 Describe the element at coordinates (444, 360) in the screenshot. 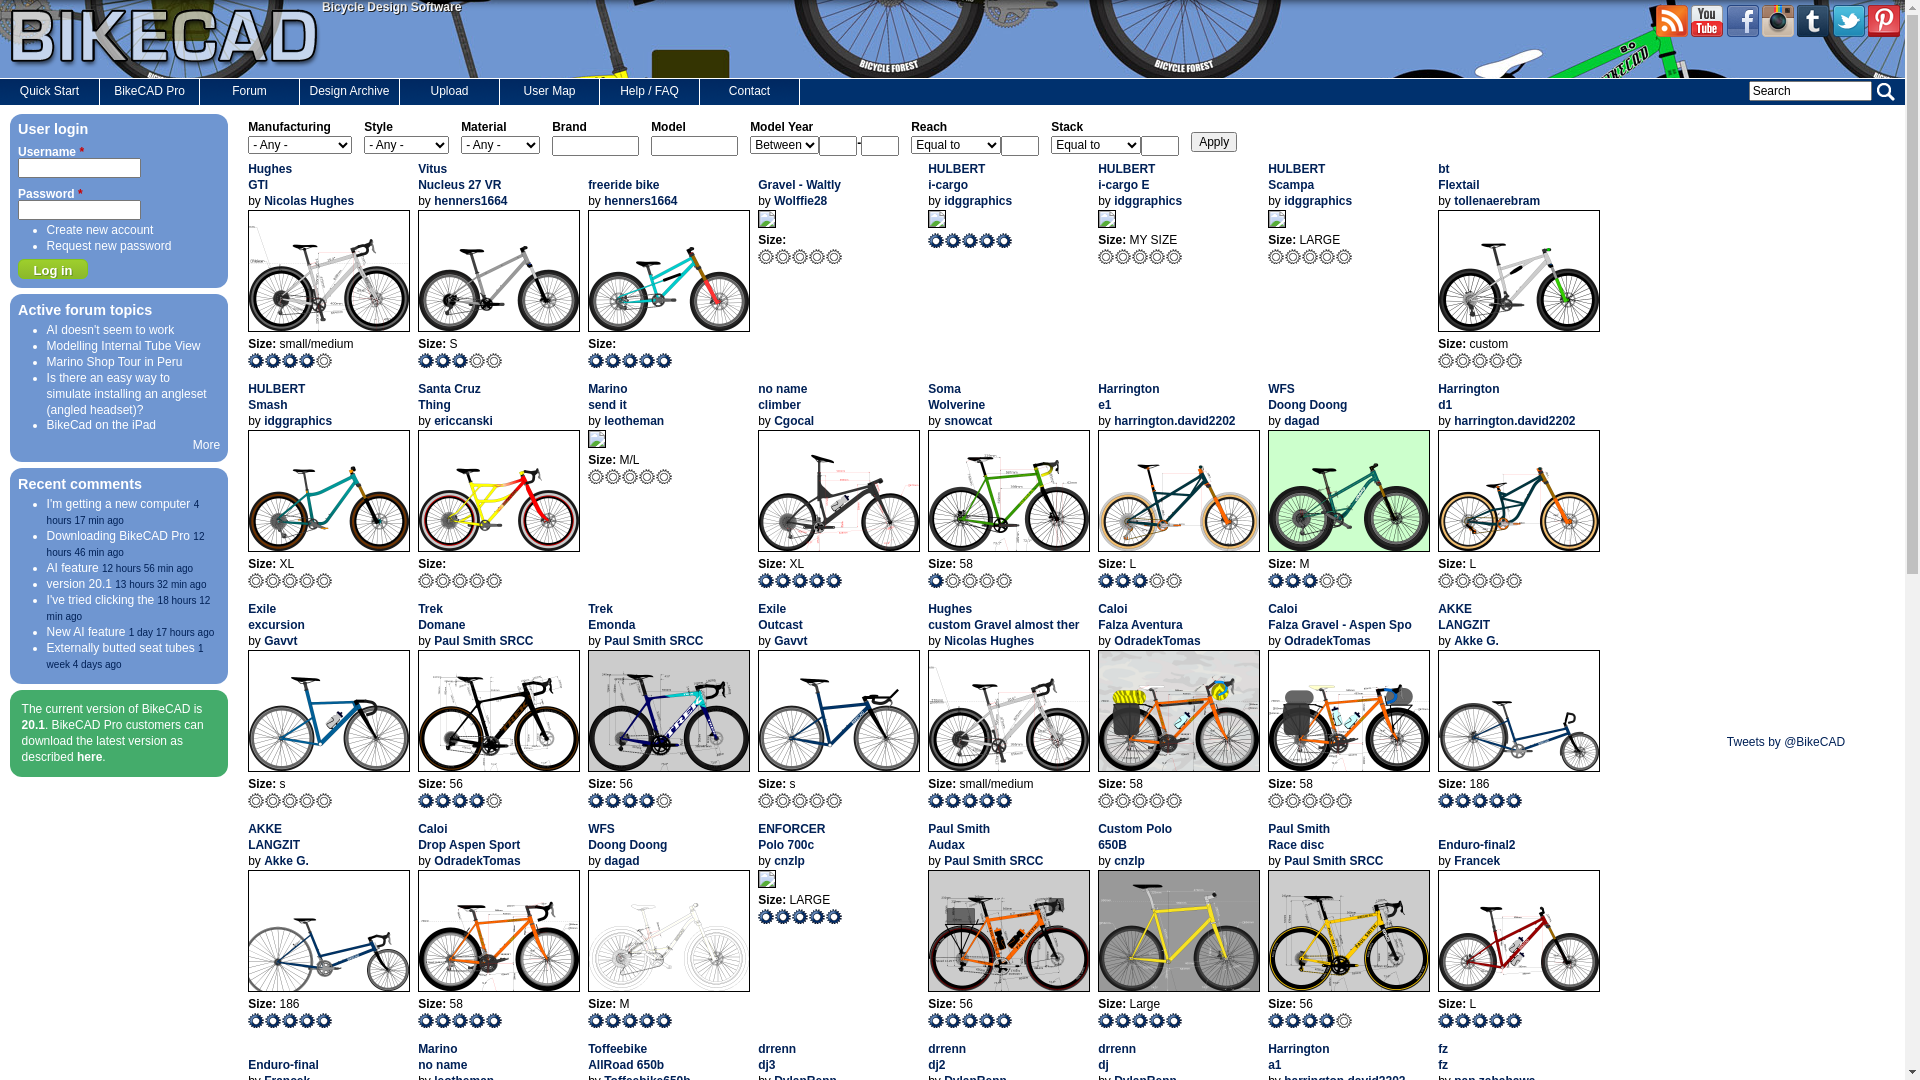

I see `Give Nucleus 27 VR 2/5` at that location.